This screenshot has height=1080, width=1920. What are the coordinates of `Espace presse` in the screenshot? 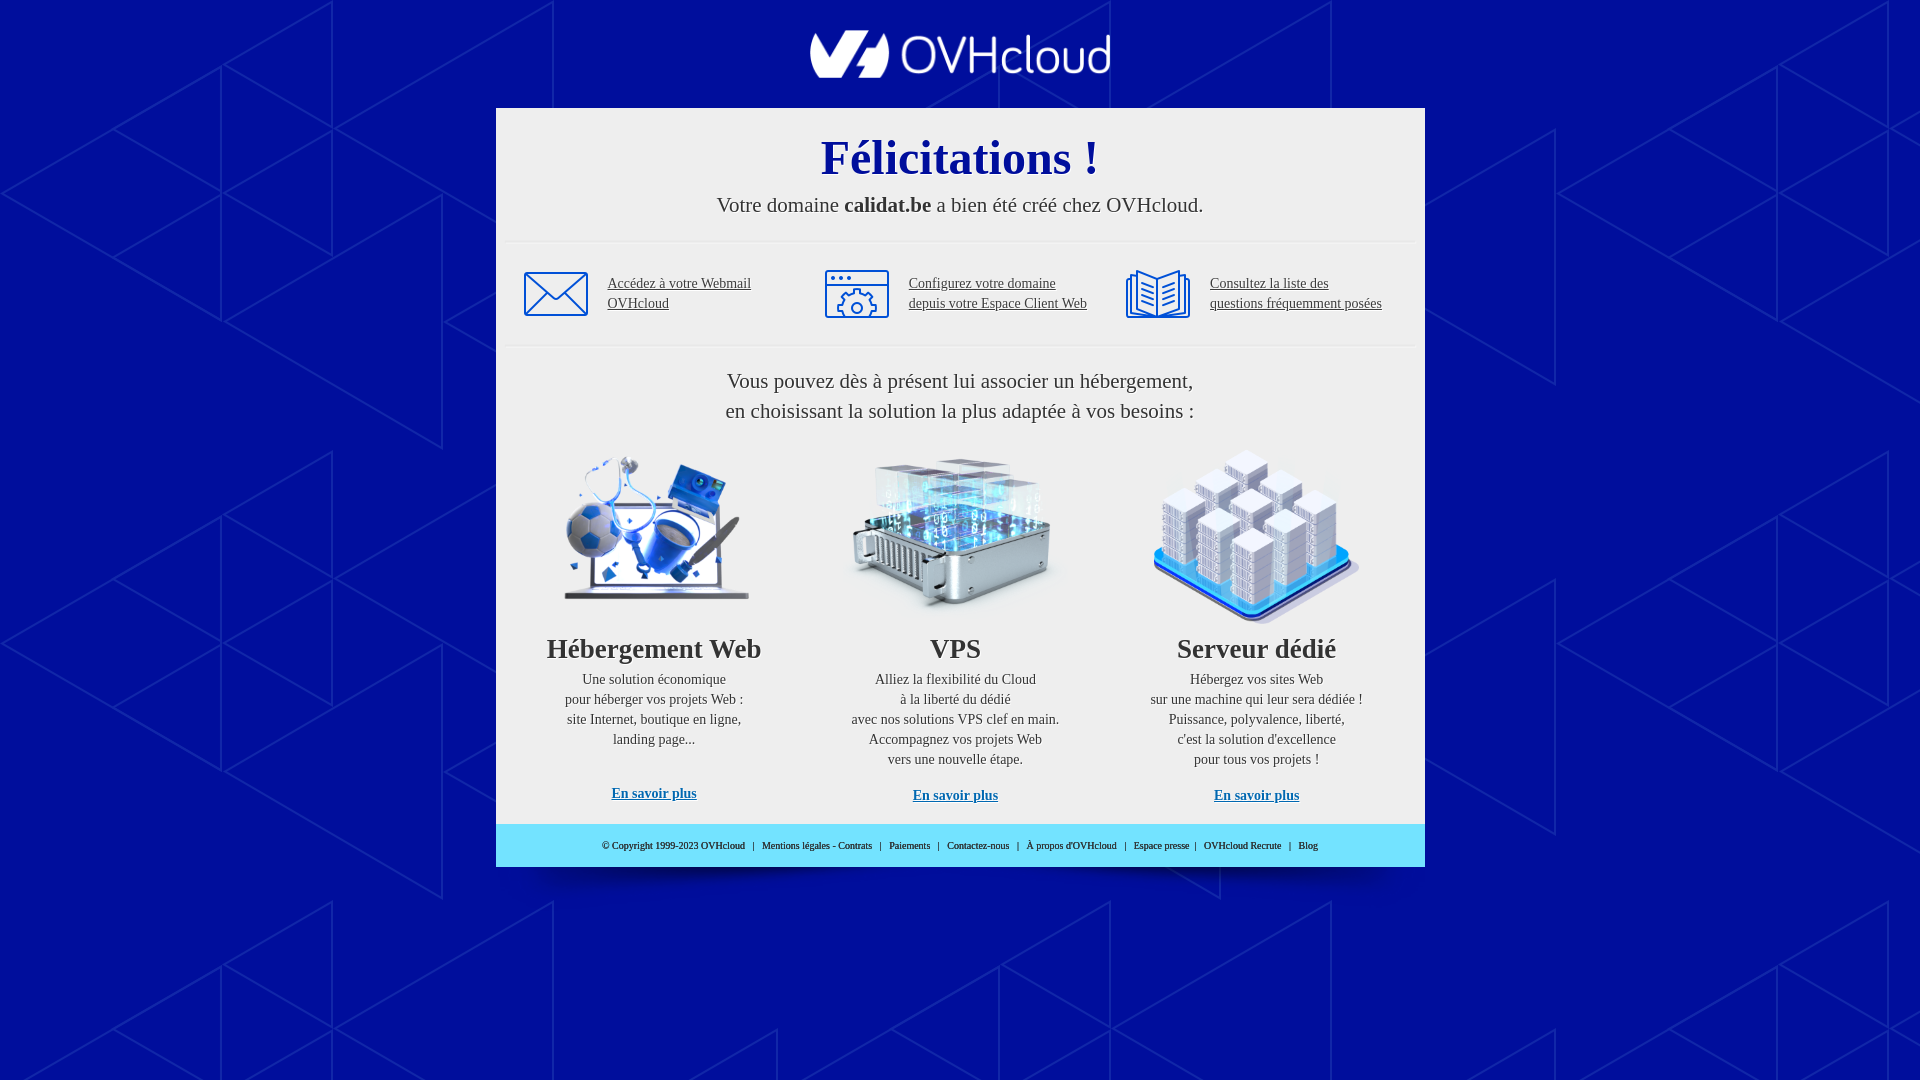 It's located at (1162, 846).